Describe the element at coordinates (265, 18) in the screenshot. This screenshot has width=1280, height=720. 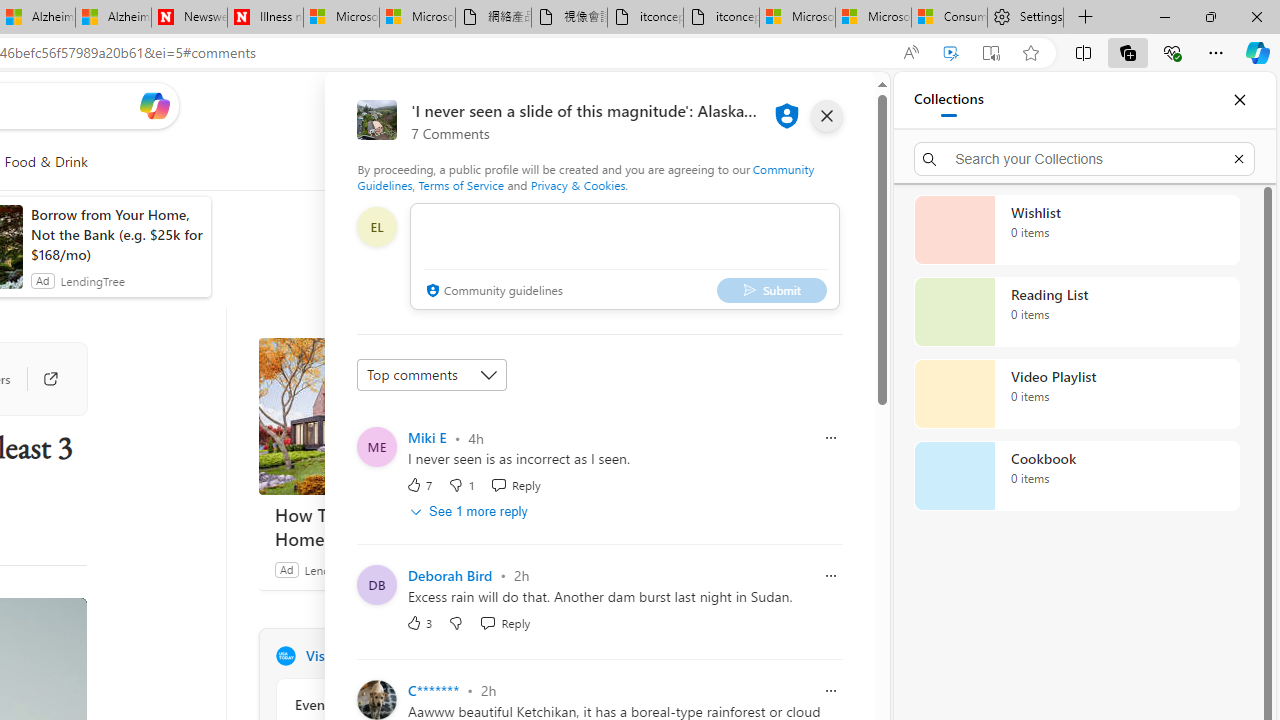
I see `Illness news & latest pictures from Newsweek.com` at that location.